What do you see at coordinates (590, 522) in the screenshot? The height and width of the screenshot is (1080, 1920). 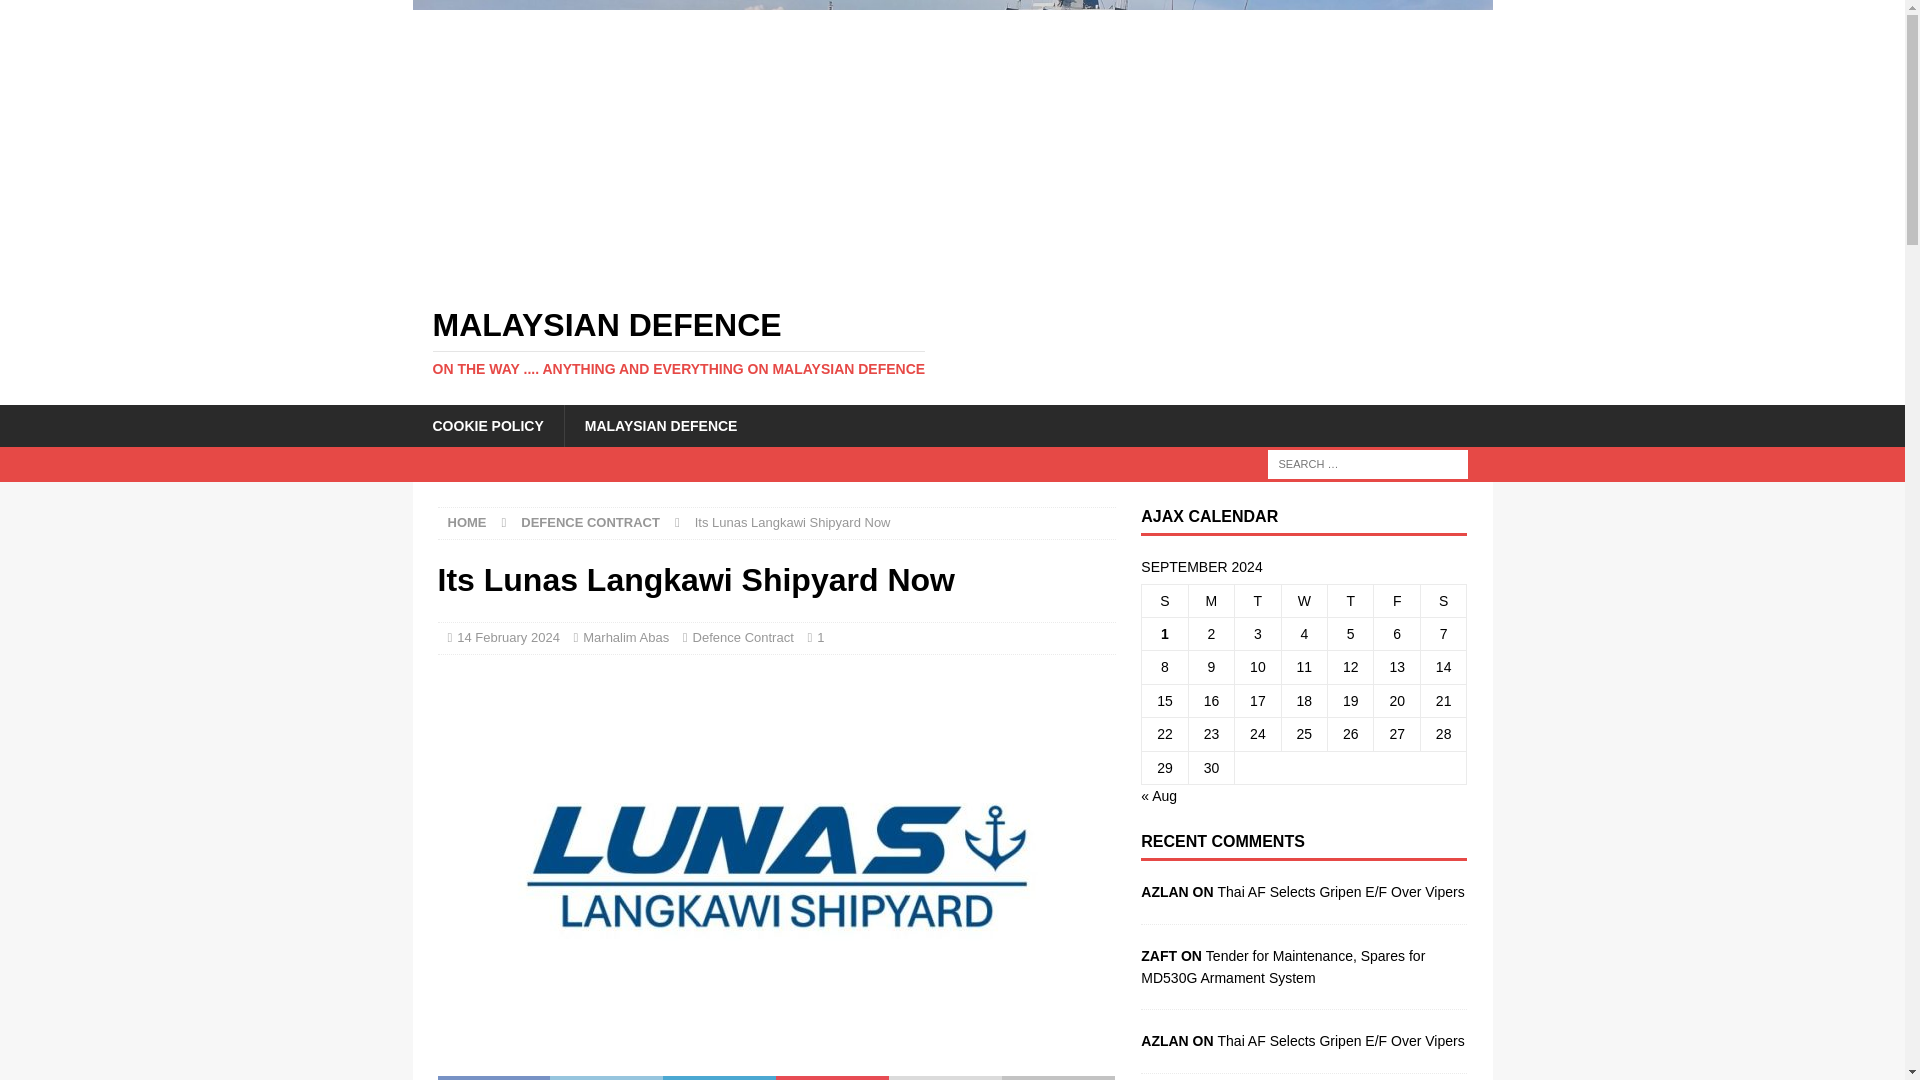 I see `DEFENCE CONTRACT` at bounding box center [590, 522].